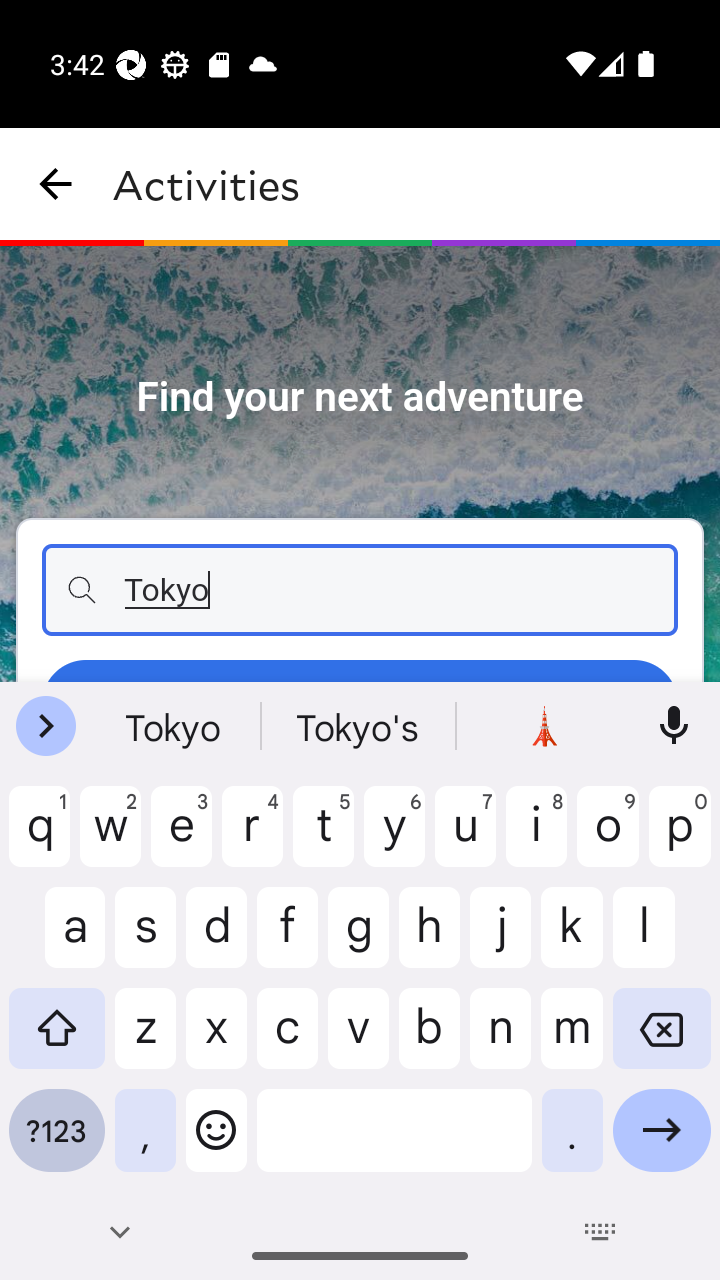  Describe the element at coordinates (360, 590) in the screenshot. I see `Tokyo` at that location.